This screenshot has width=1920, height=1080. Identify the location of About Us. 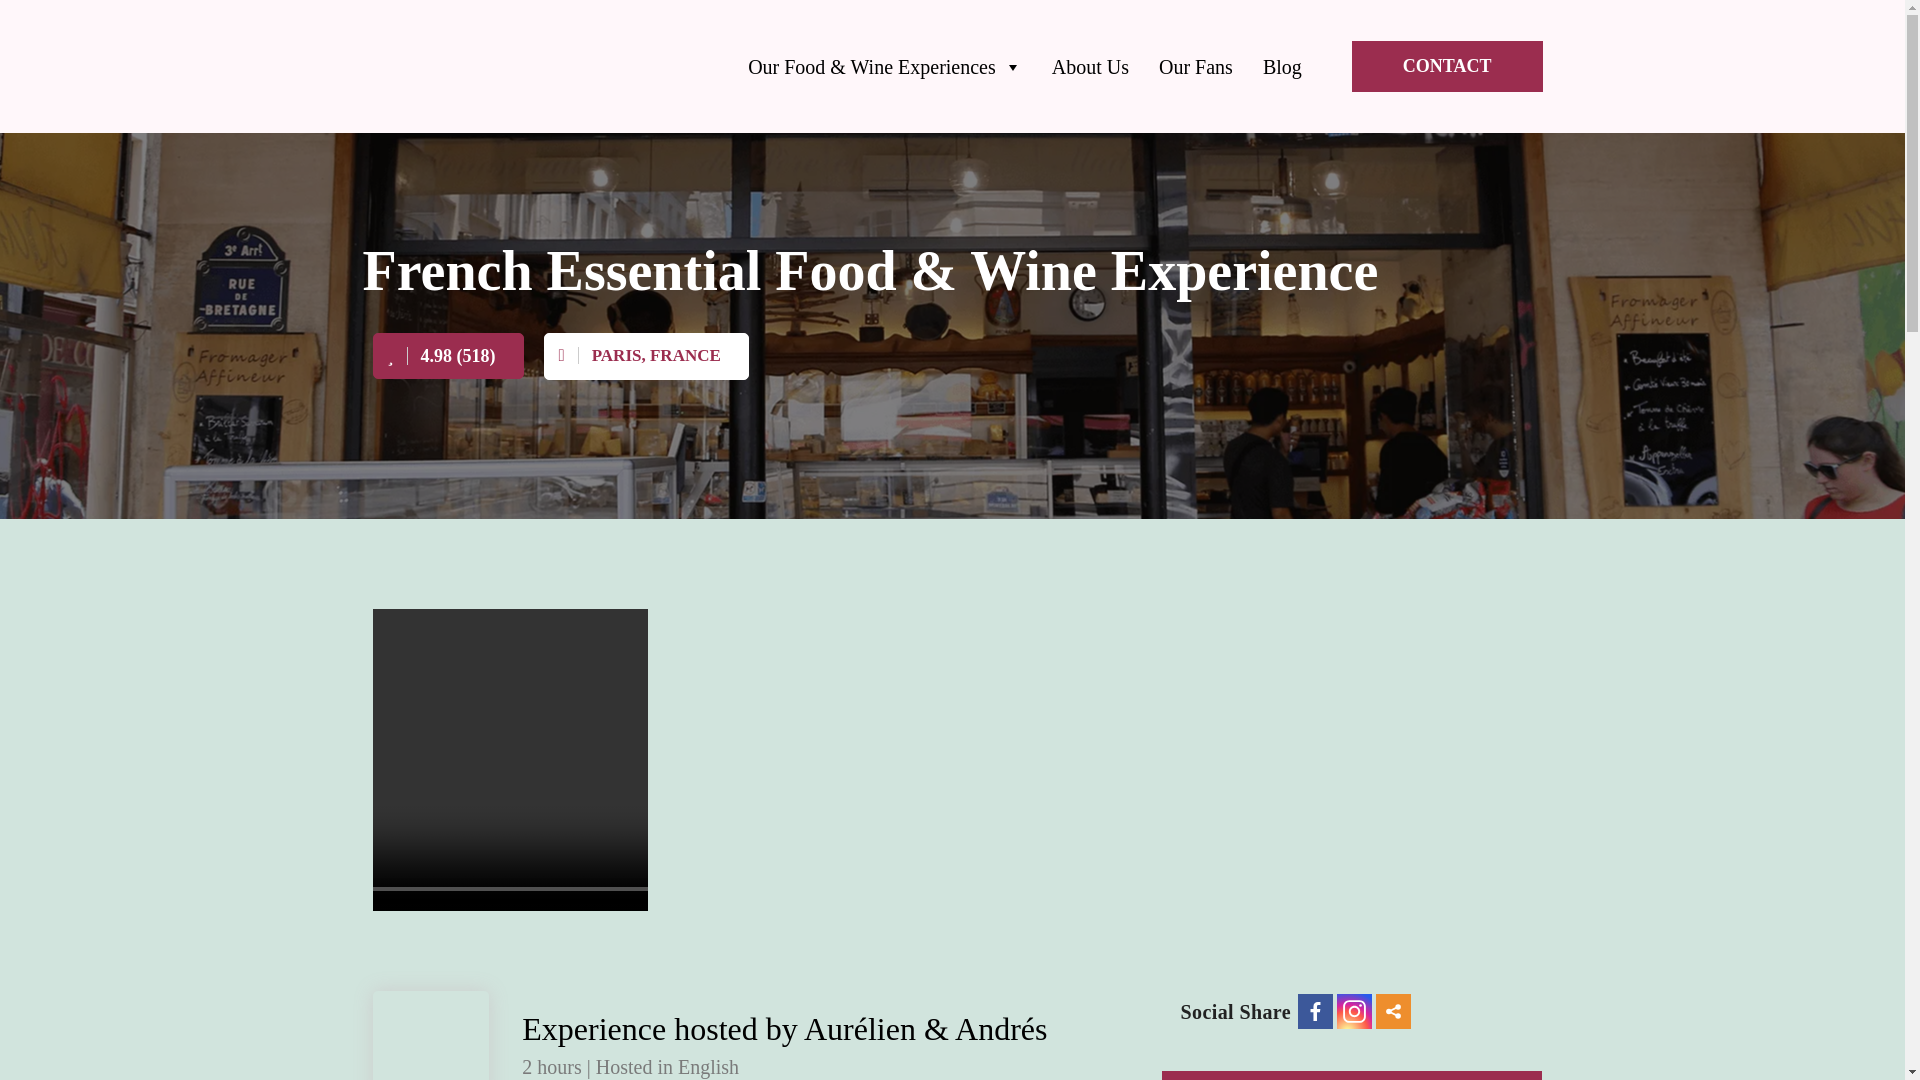
(1090, 66).